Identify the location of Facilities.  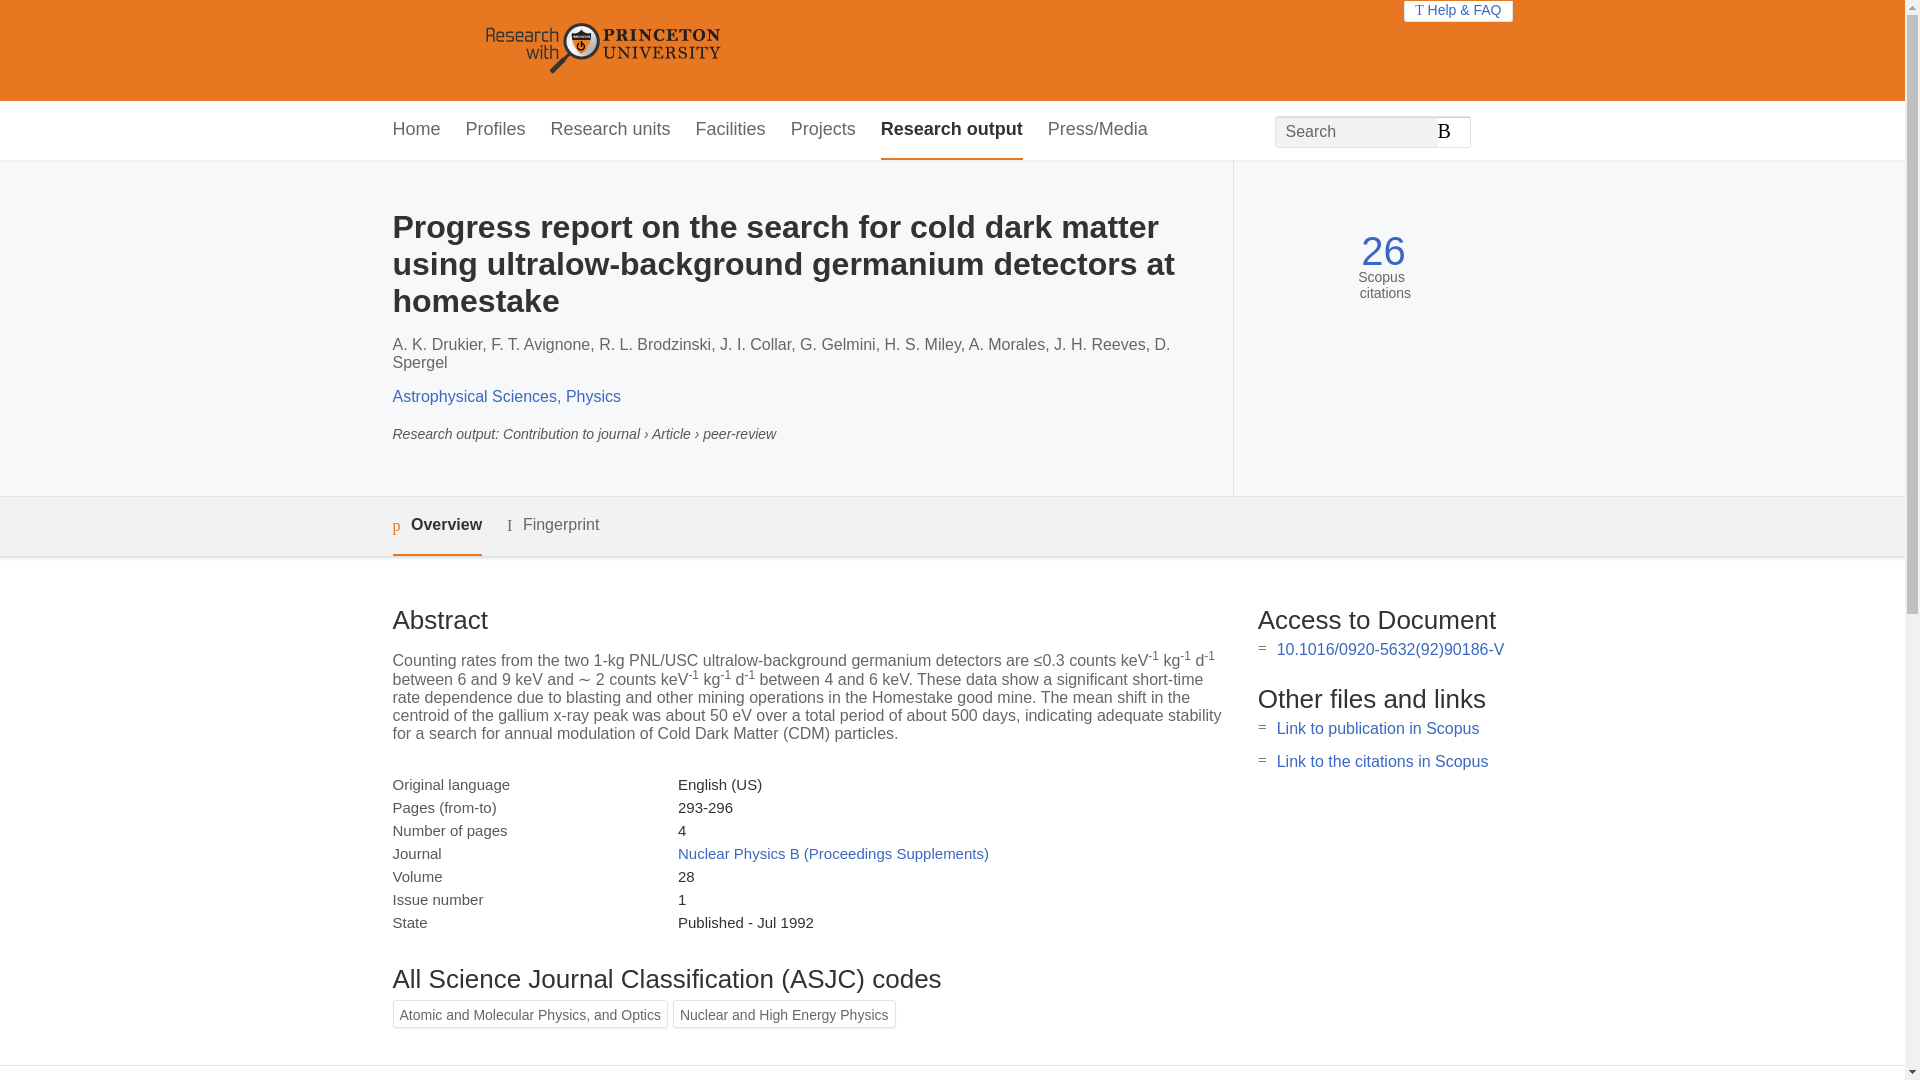
(730, 130).